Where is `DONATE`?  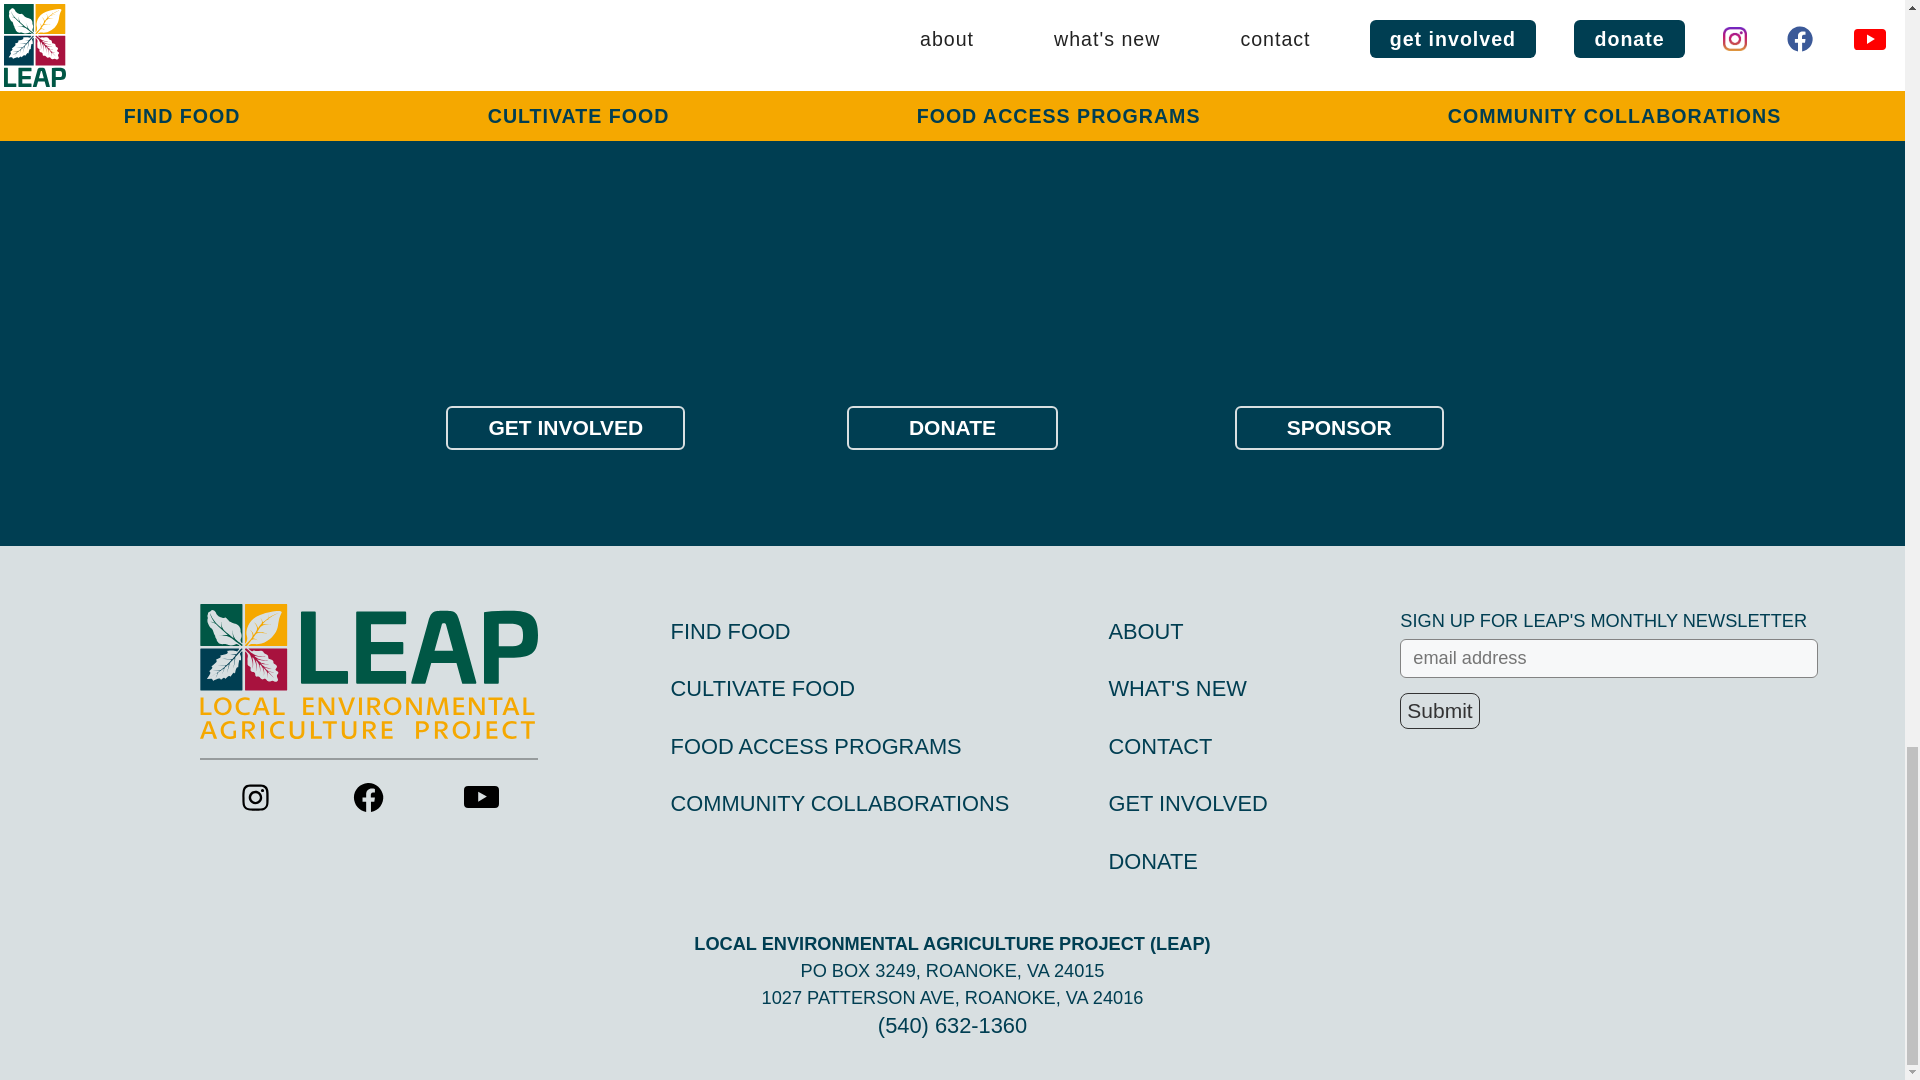 DONATE is located at coordinates (1152, 860).